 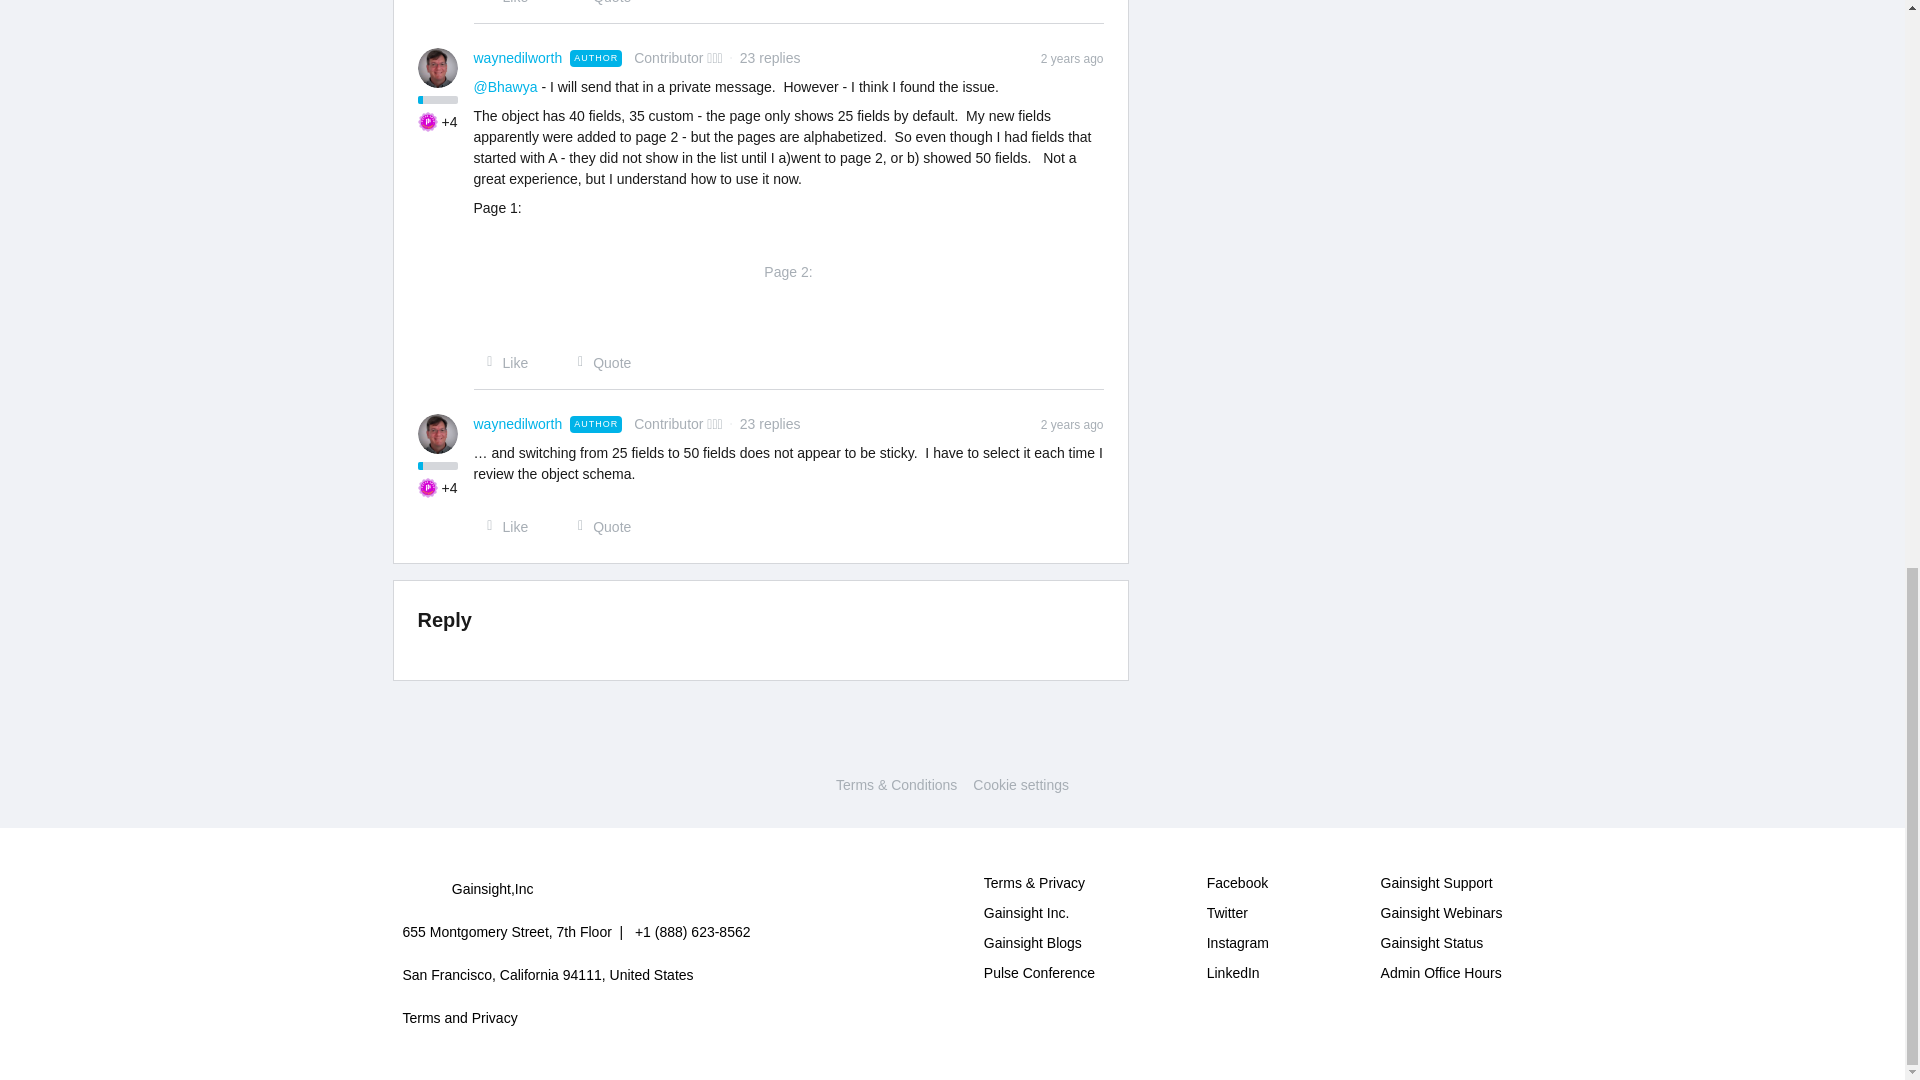 I want to click on Pulse 2024 Attendee, so click(x=428, y=122).